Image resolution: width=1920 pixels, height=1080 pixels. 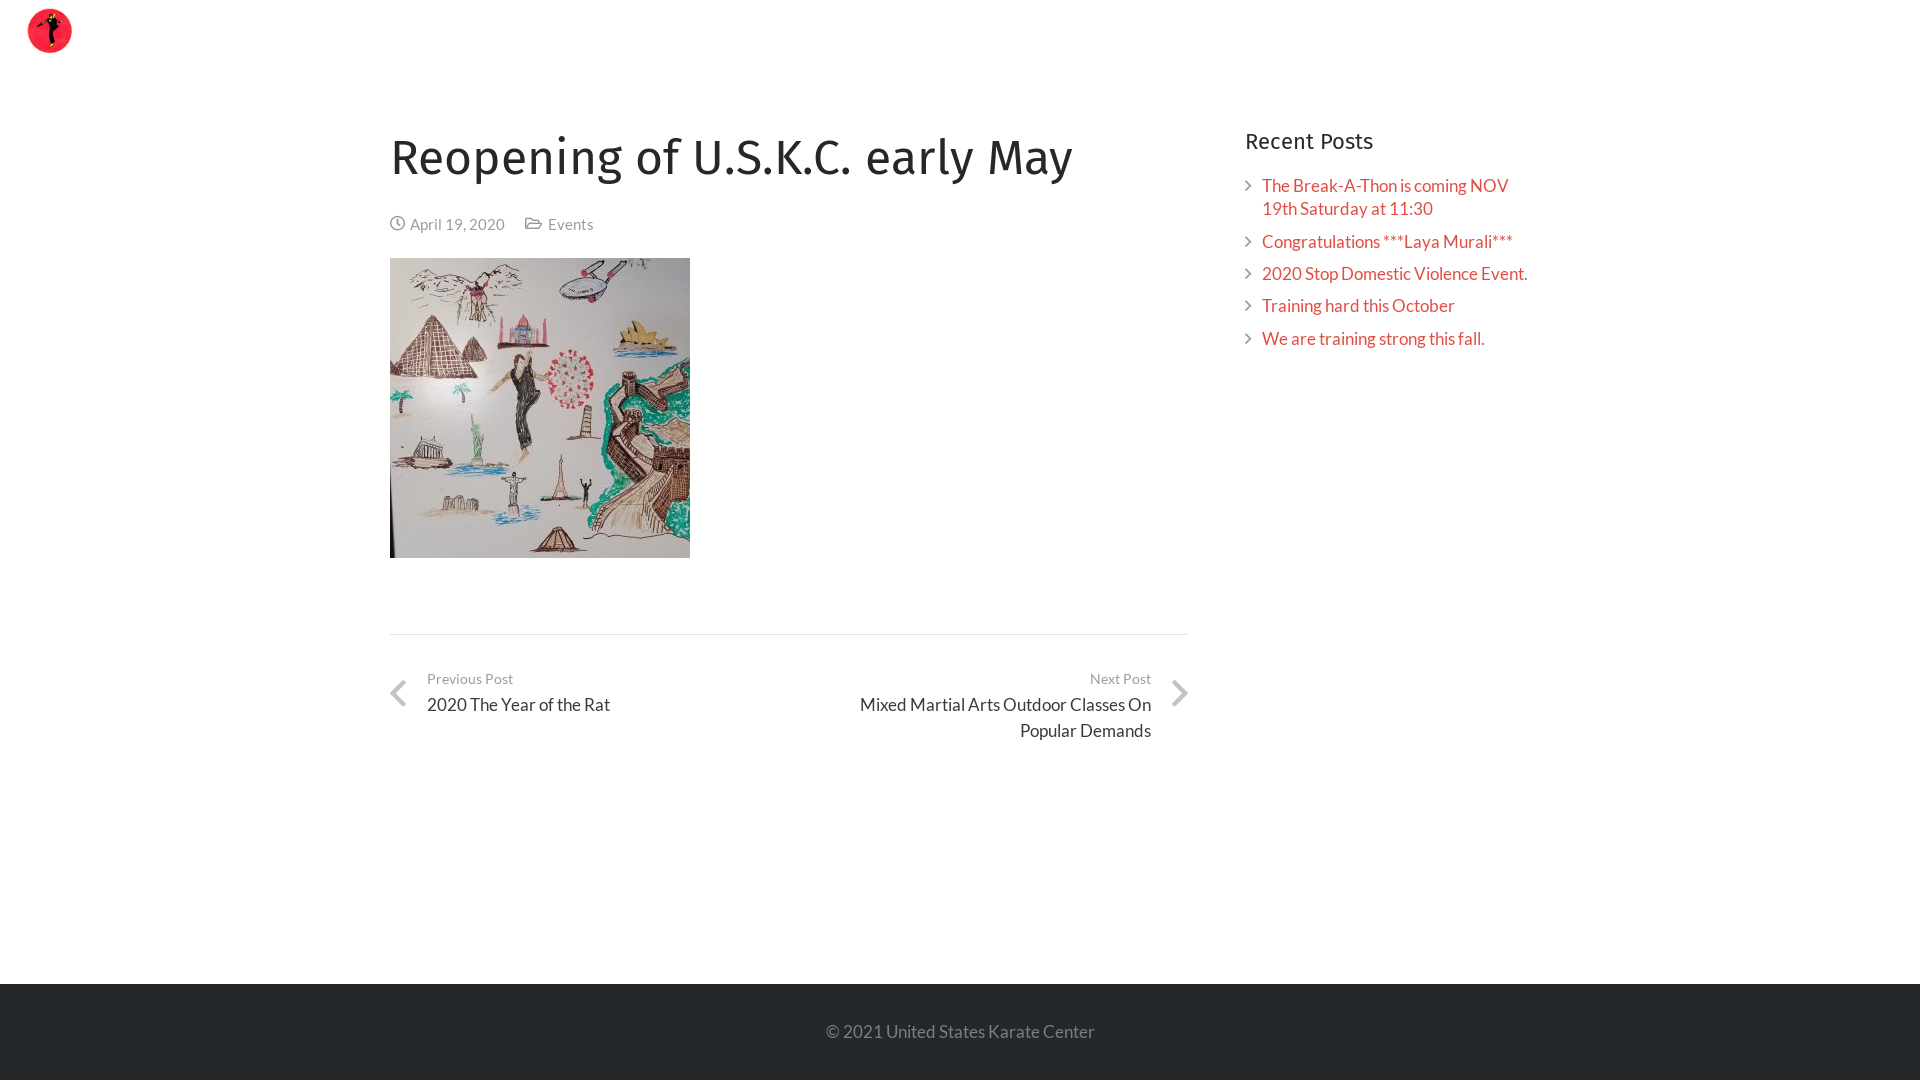 What do you see at coordinates (1316, 30) in the screenshot?
I see `ABOUT` at bounding box center [1316, 30].